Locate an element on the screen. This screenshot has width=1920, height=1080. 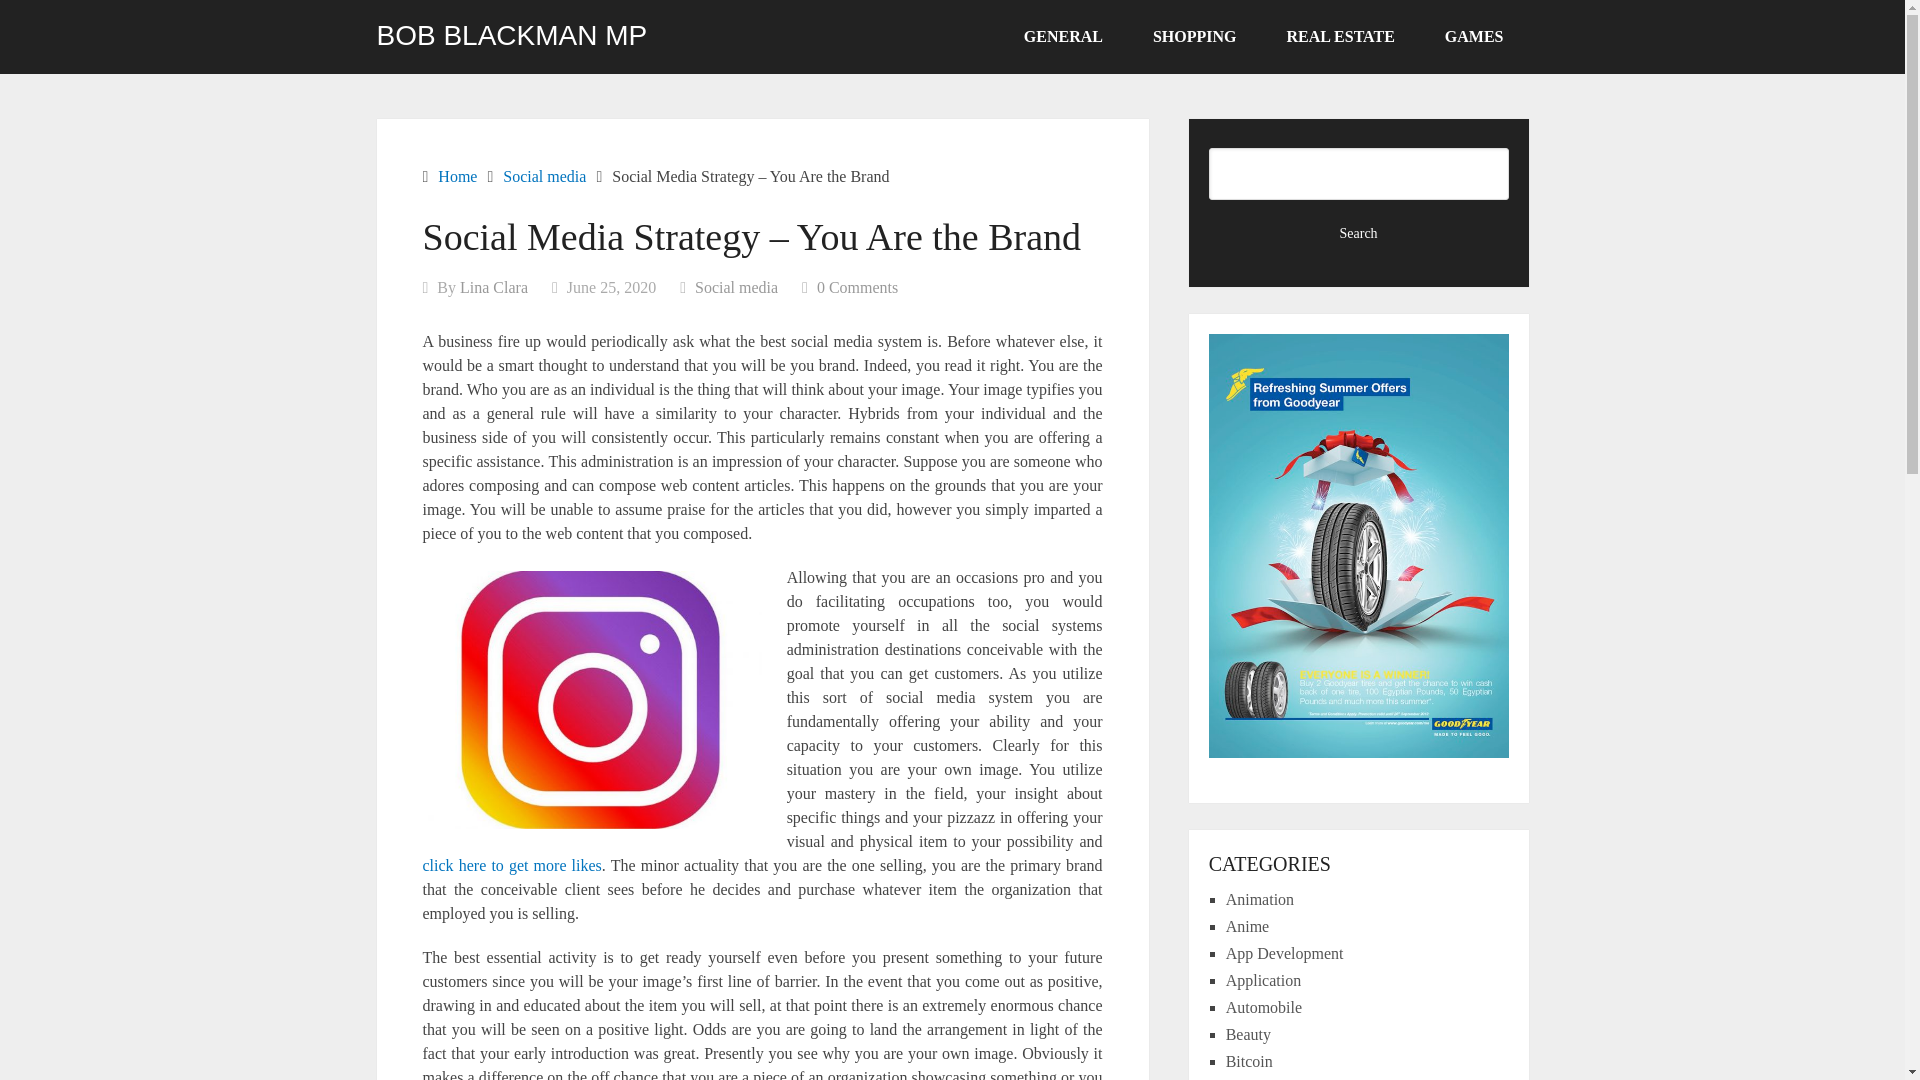
Beauty is located at coordinates (1248, 1034).